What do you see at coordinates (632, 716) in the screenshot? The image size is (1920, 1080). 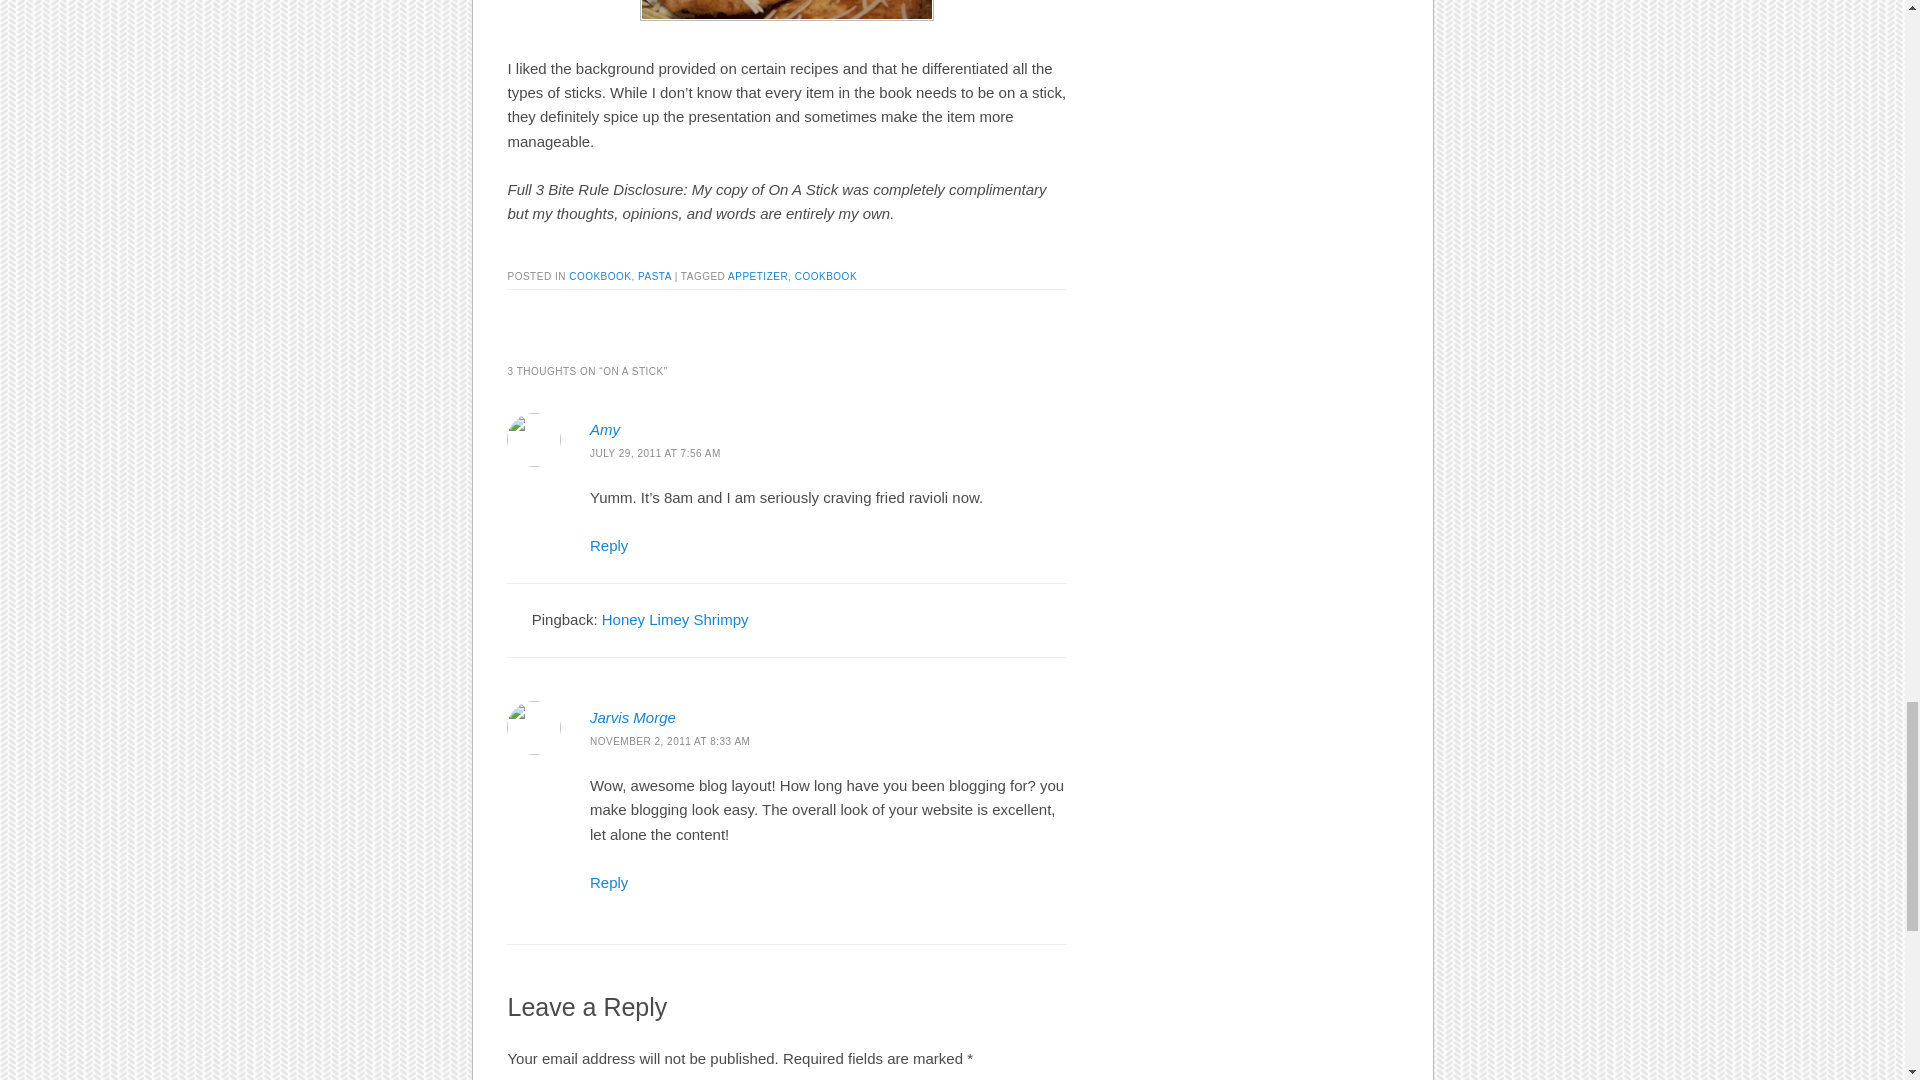 I see `Jarvis Morge` at bounding box center [632, 716].